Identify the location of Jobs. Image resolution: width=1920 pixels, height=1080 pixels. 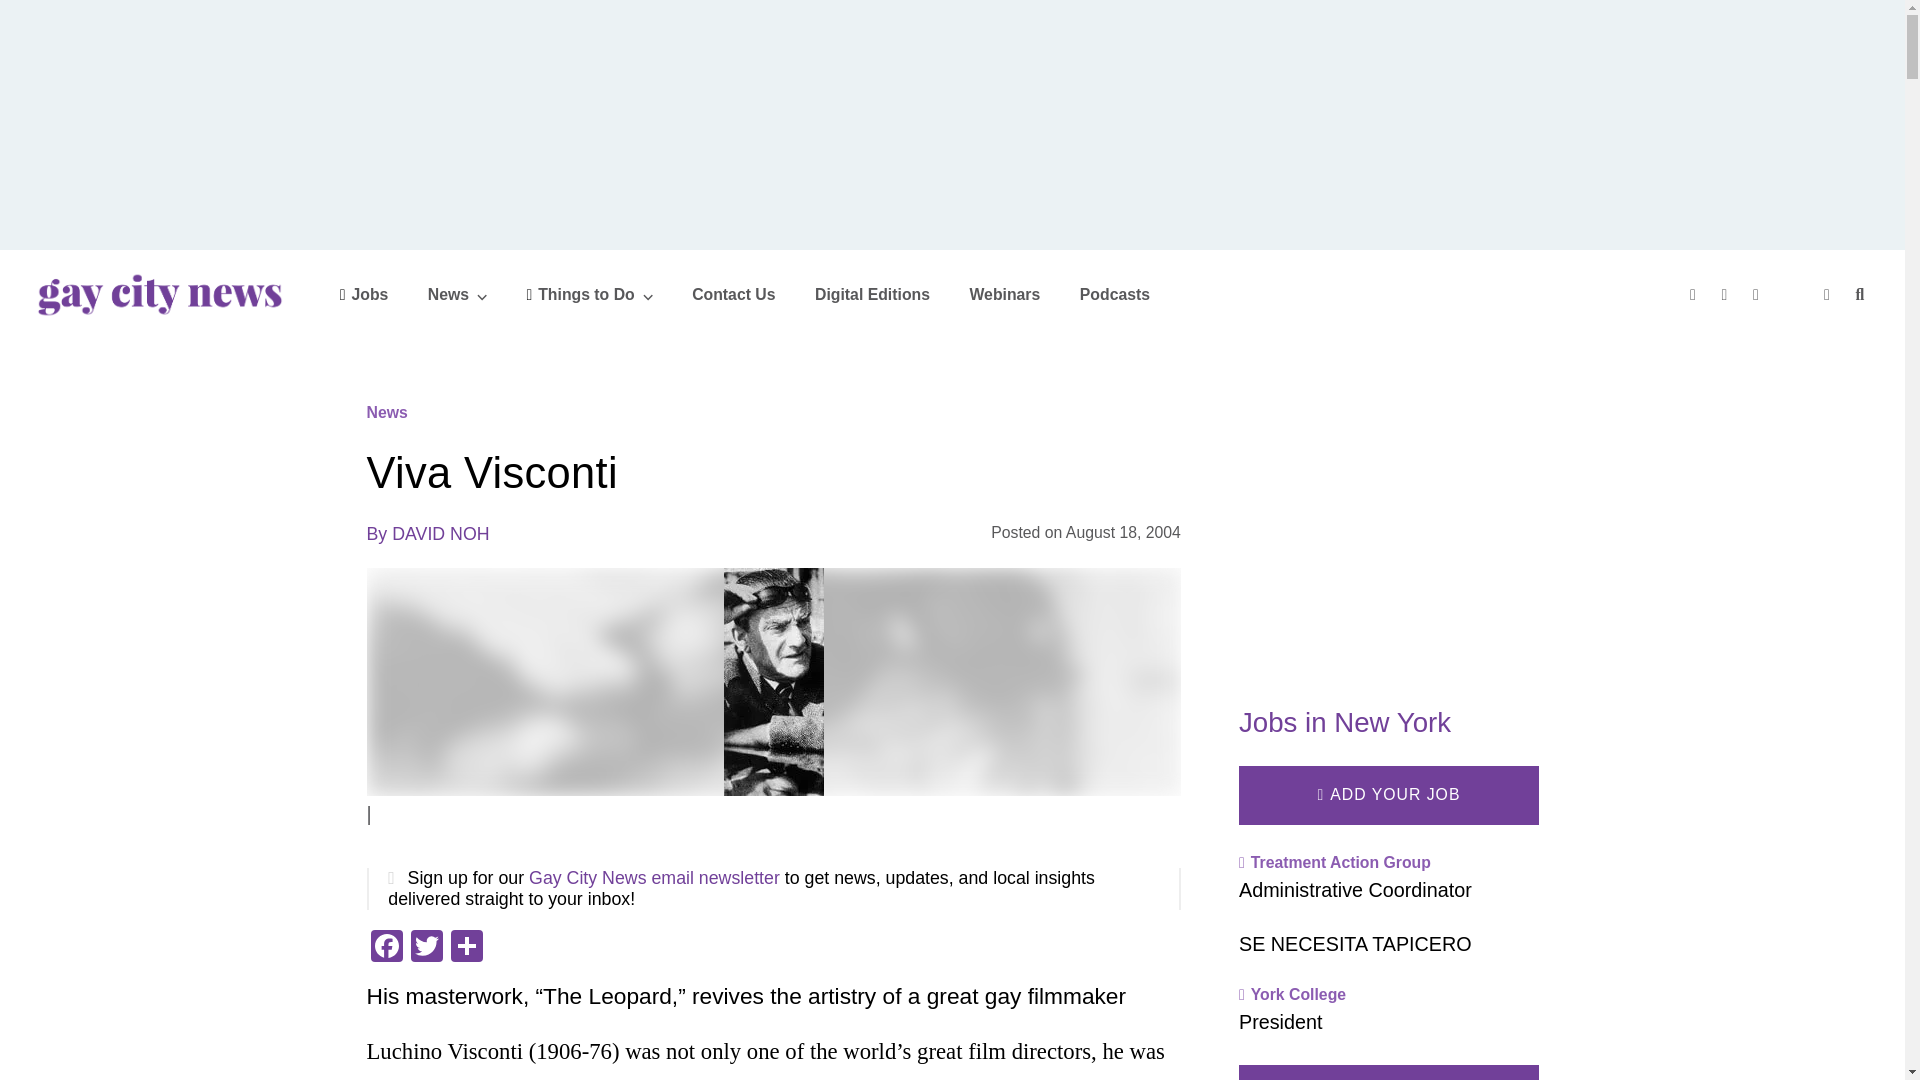
(364, 294).